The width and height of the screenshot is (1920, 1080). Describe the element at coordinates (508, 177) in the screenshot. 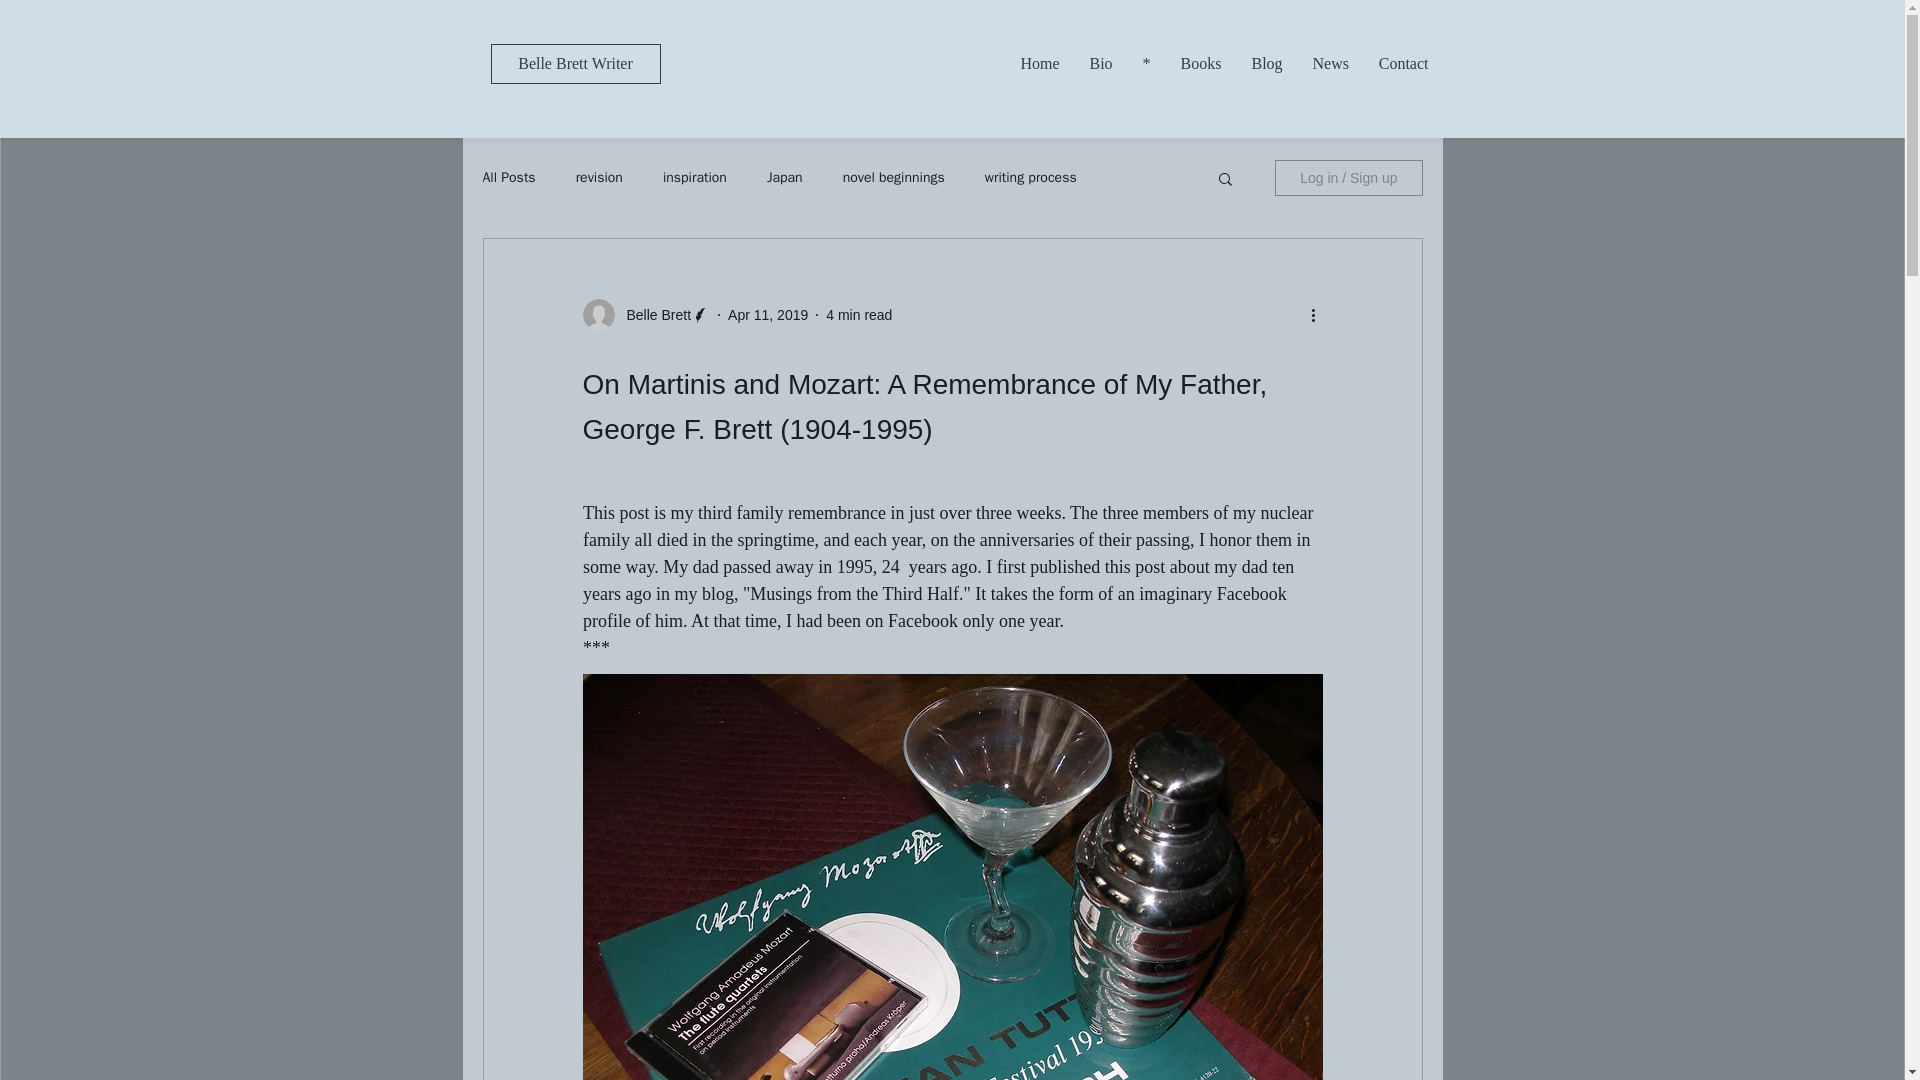

I see `All Posts` at that location.